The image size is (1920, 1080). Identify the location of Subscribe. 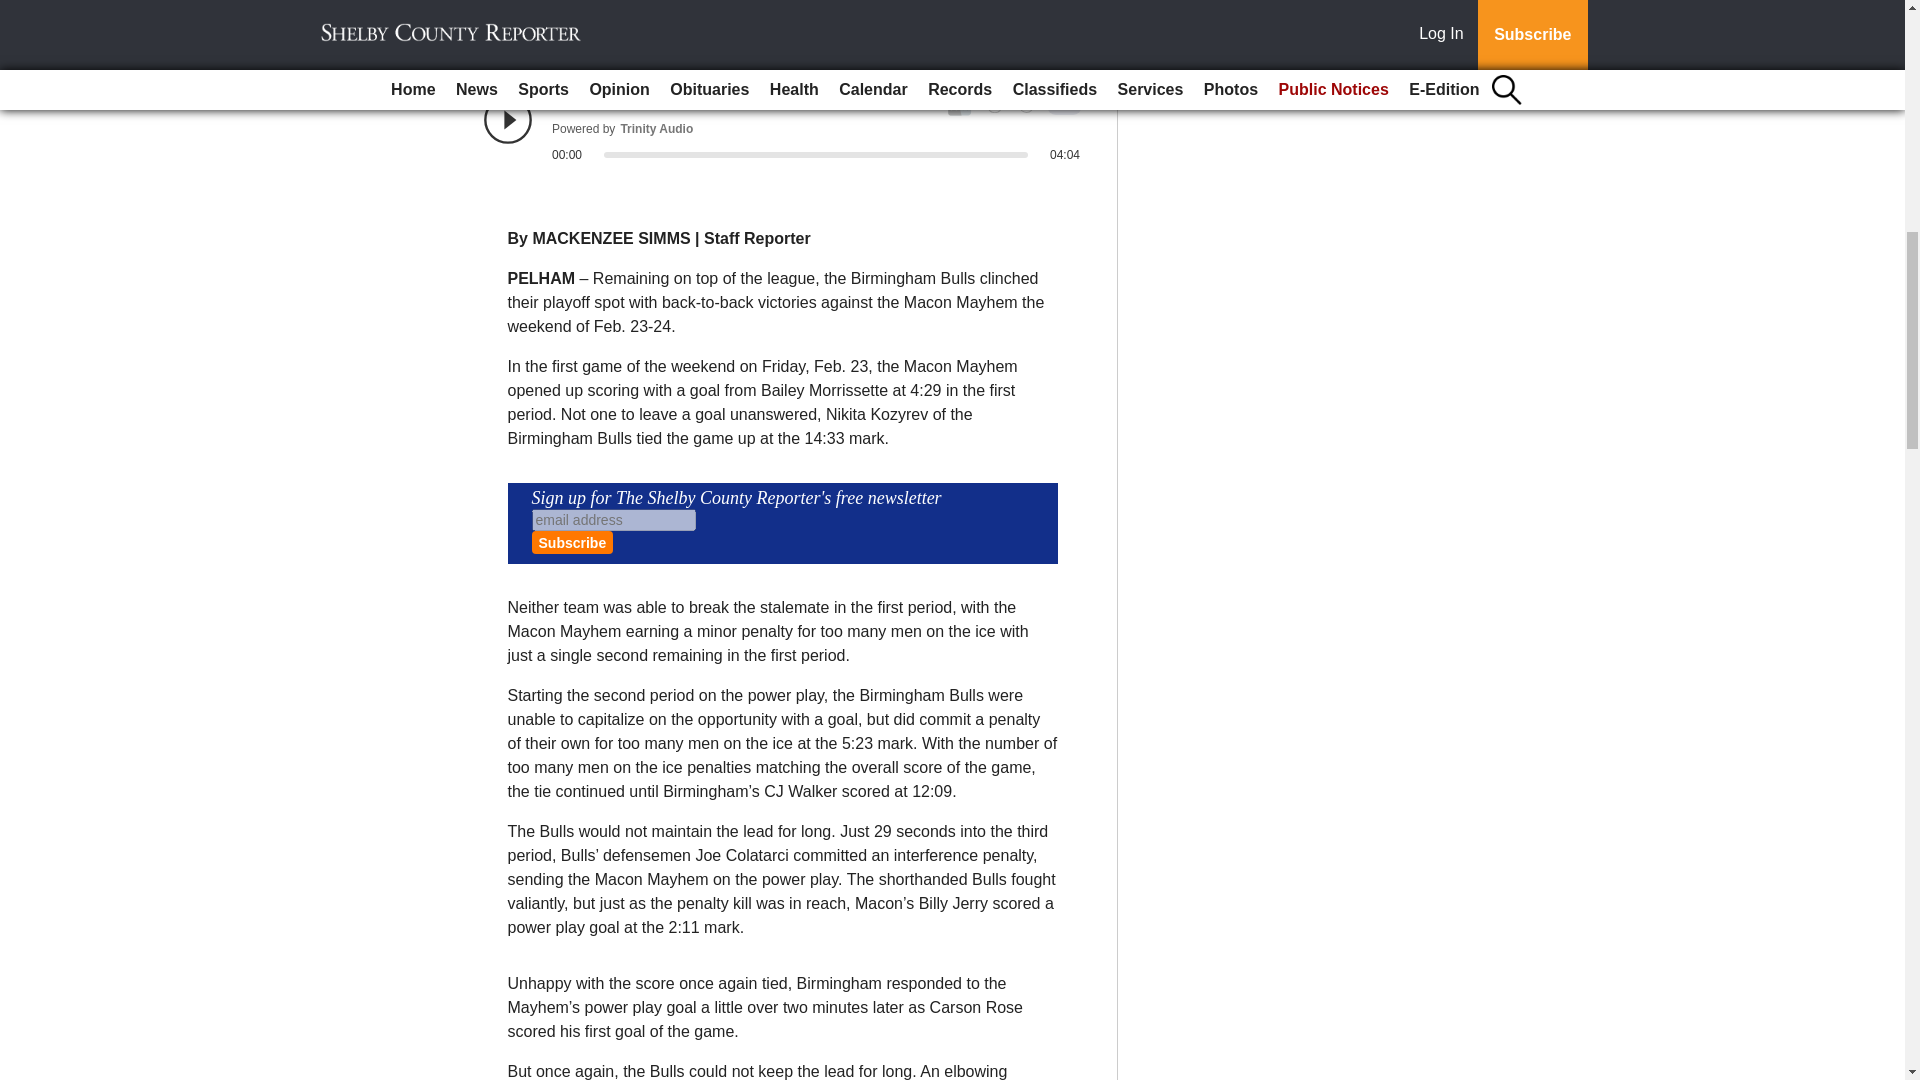
(572, 542).